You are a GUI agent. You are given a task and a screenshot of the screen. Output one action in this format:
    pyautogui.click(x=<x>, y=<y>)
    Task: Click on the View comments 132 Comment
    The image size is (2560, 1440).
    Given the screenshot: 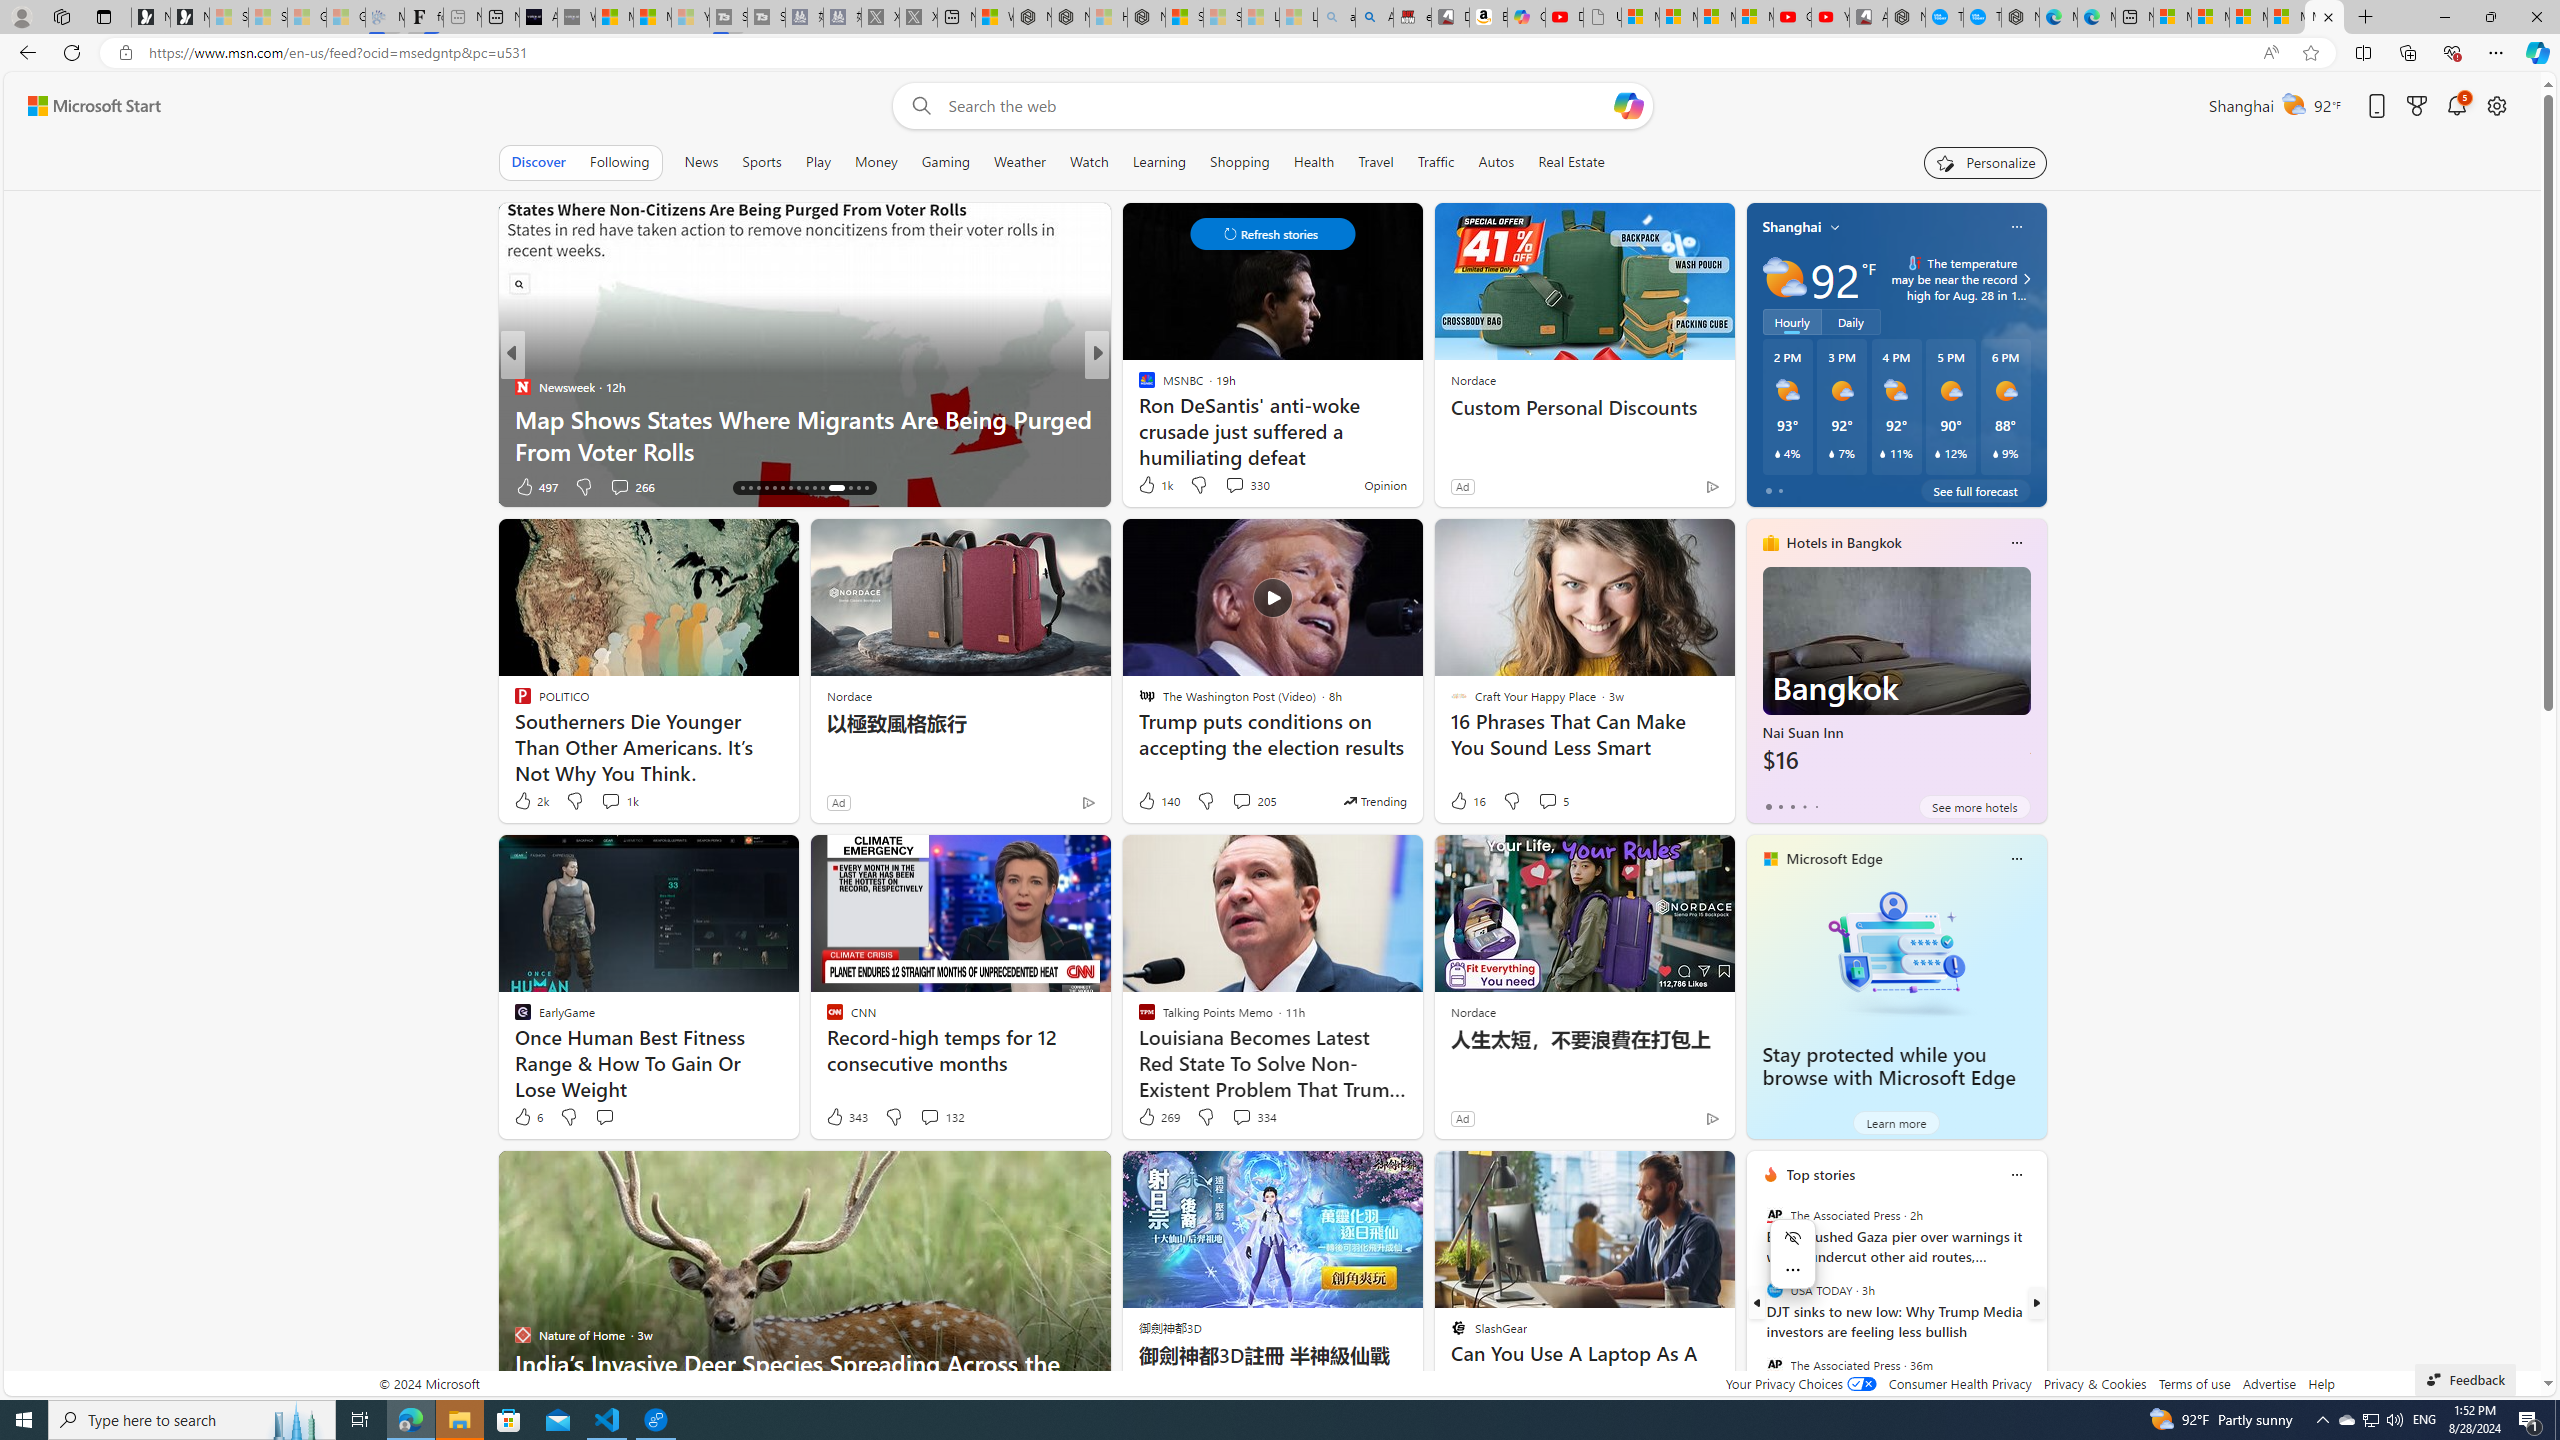 What is the action you would take?
    pyautogui.click(x=929, y=1117)
    